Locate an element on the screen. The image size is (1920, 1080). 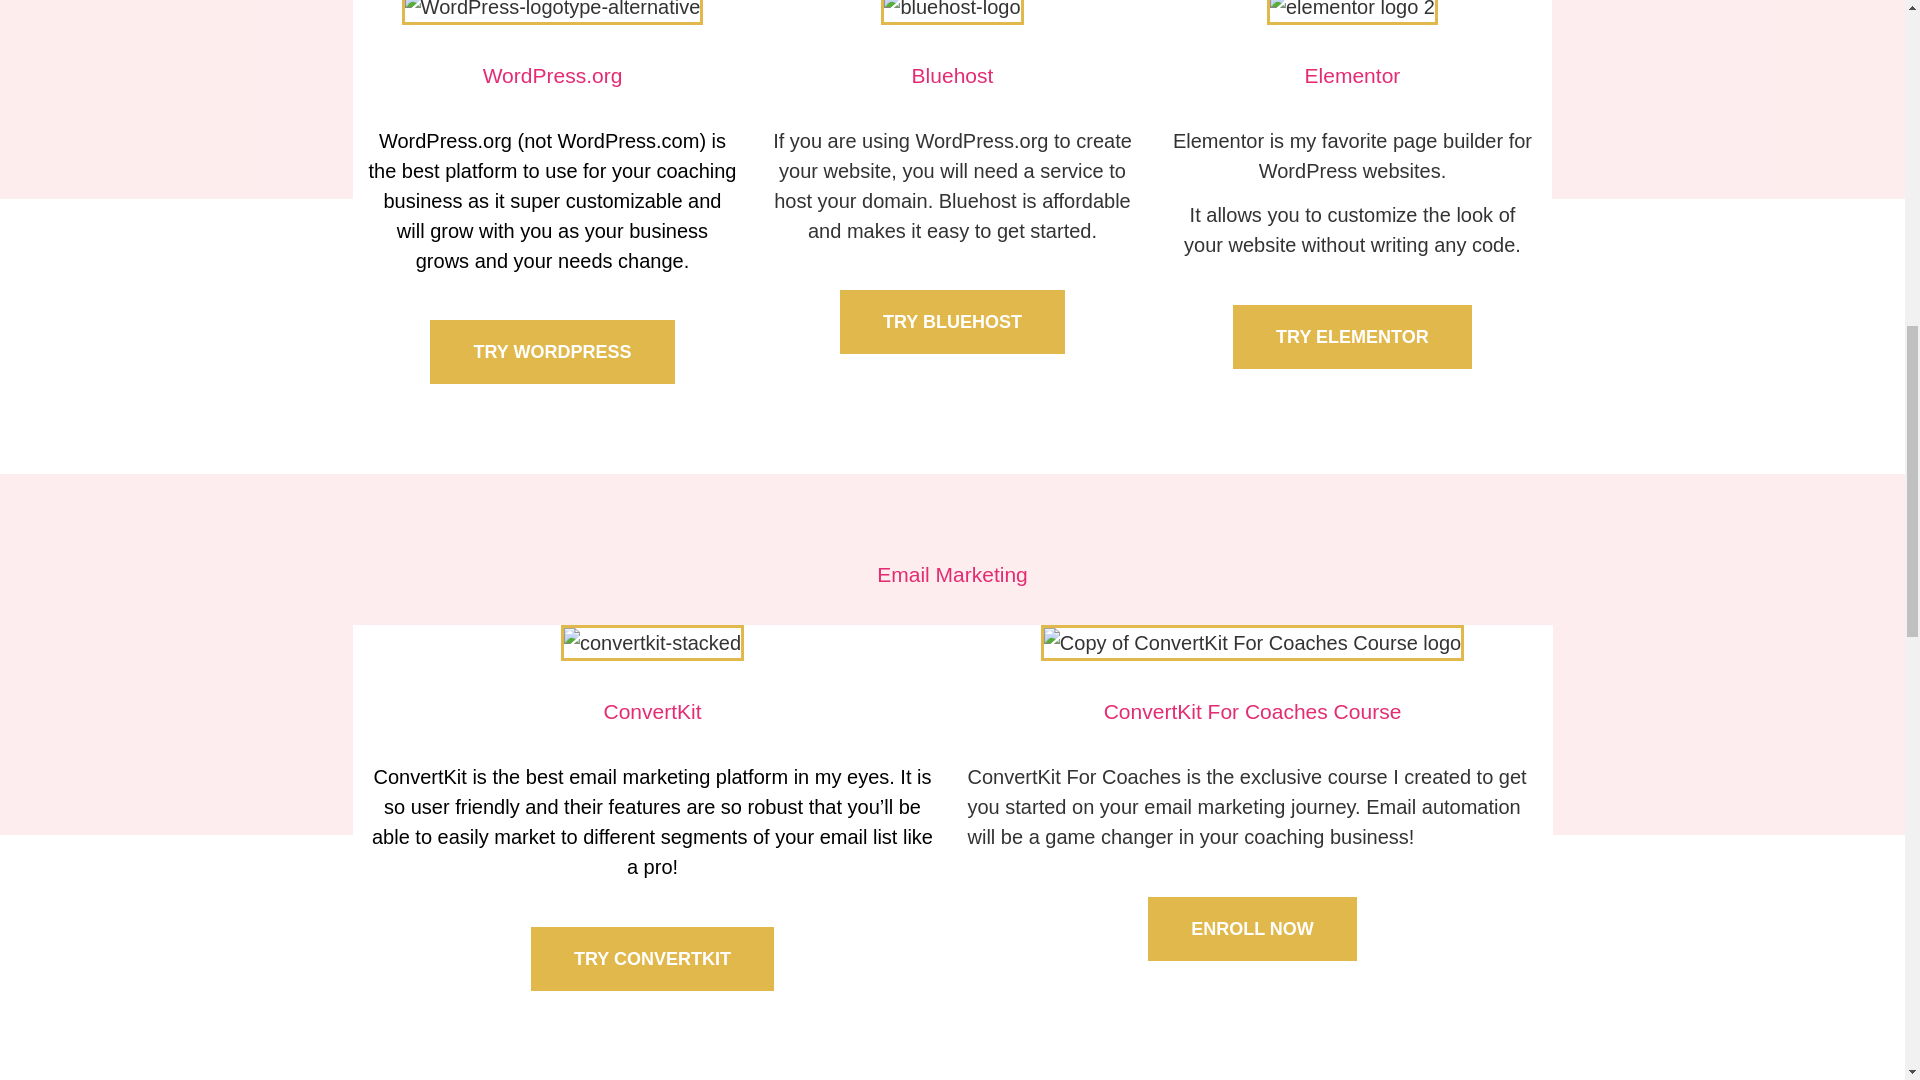
ENROLL NOW is located at coordinates (1252, 929).